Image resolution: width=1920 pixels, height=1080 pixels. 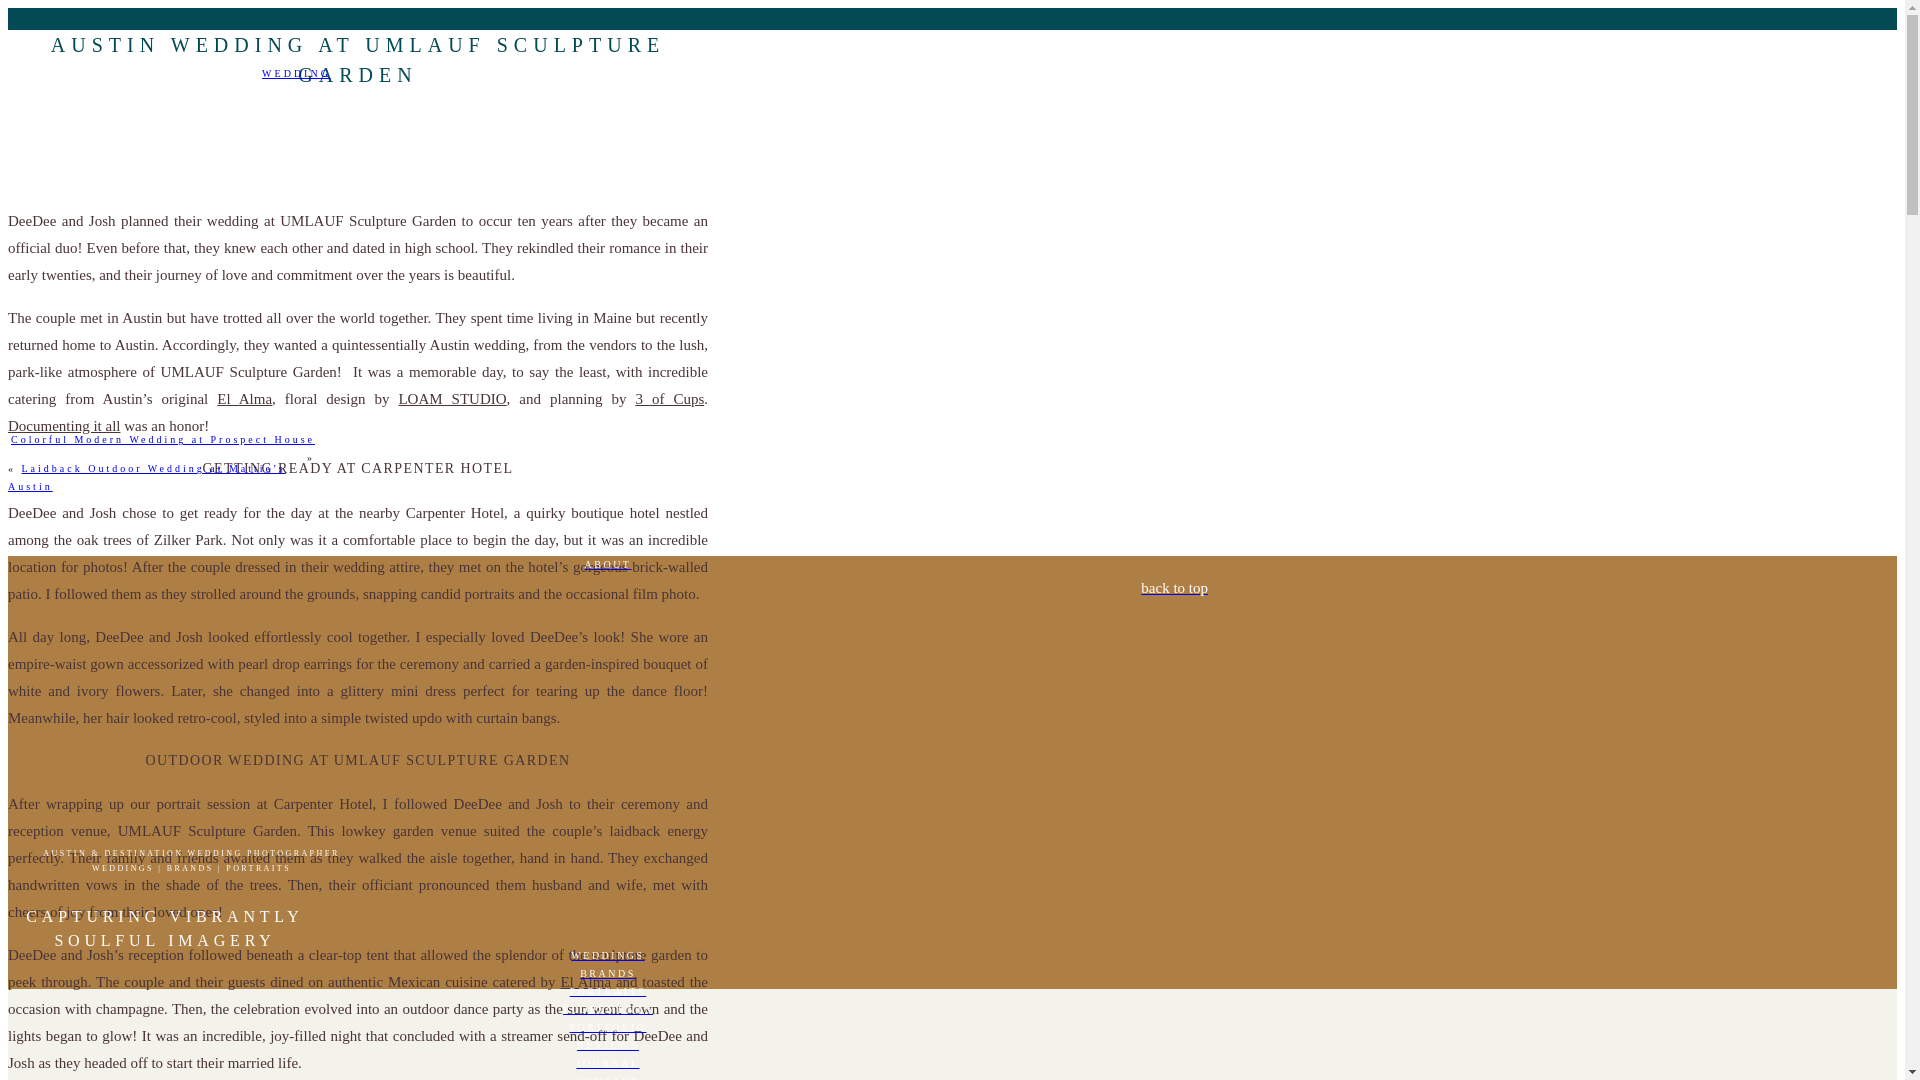 I want to click on REVIEWS, so click(x=607, y=1046).